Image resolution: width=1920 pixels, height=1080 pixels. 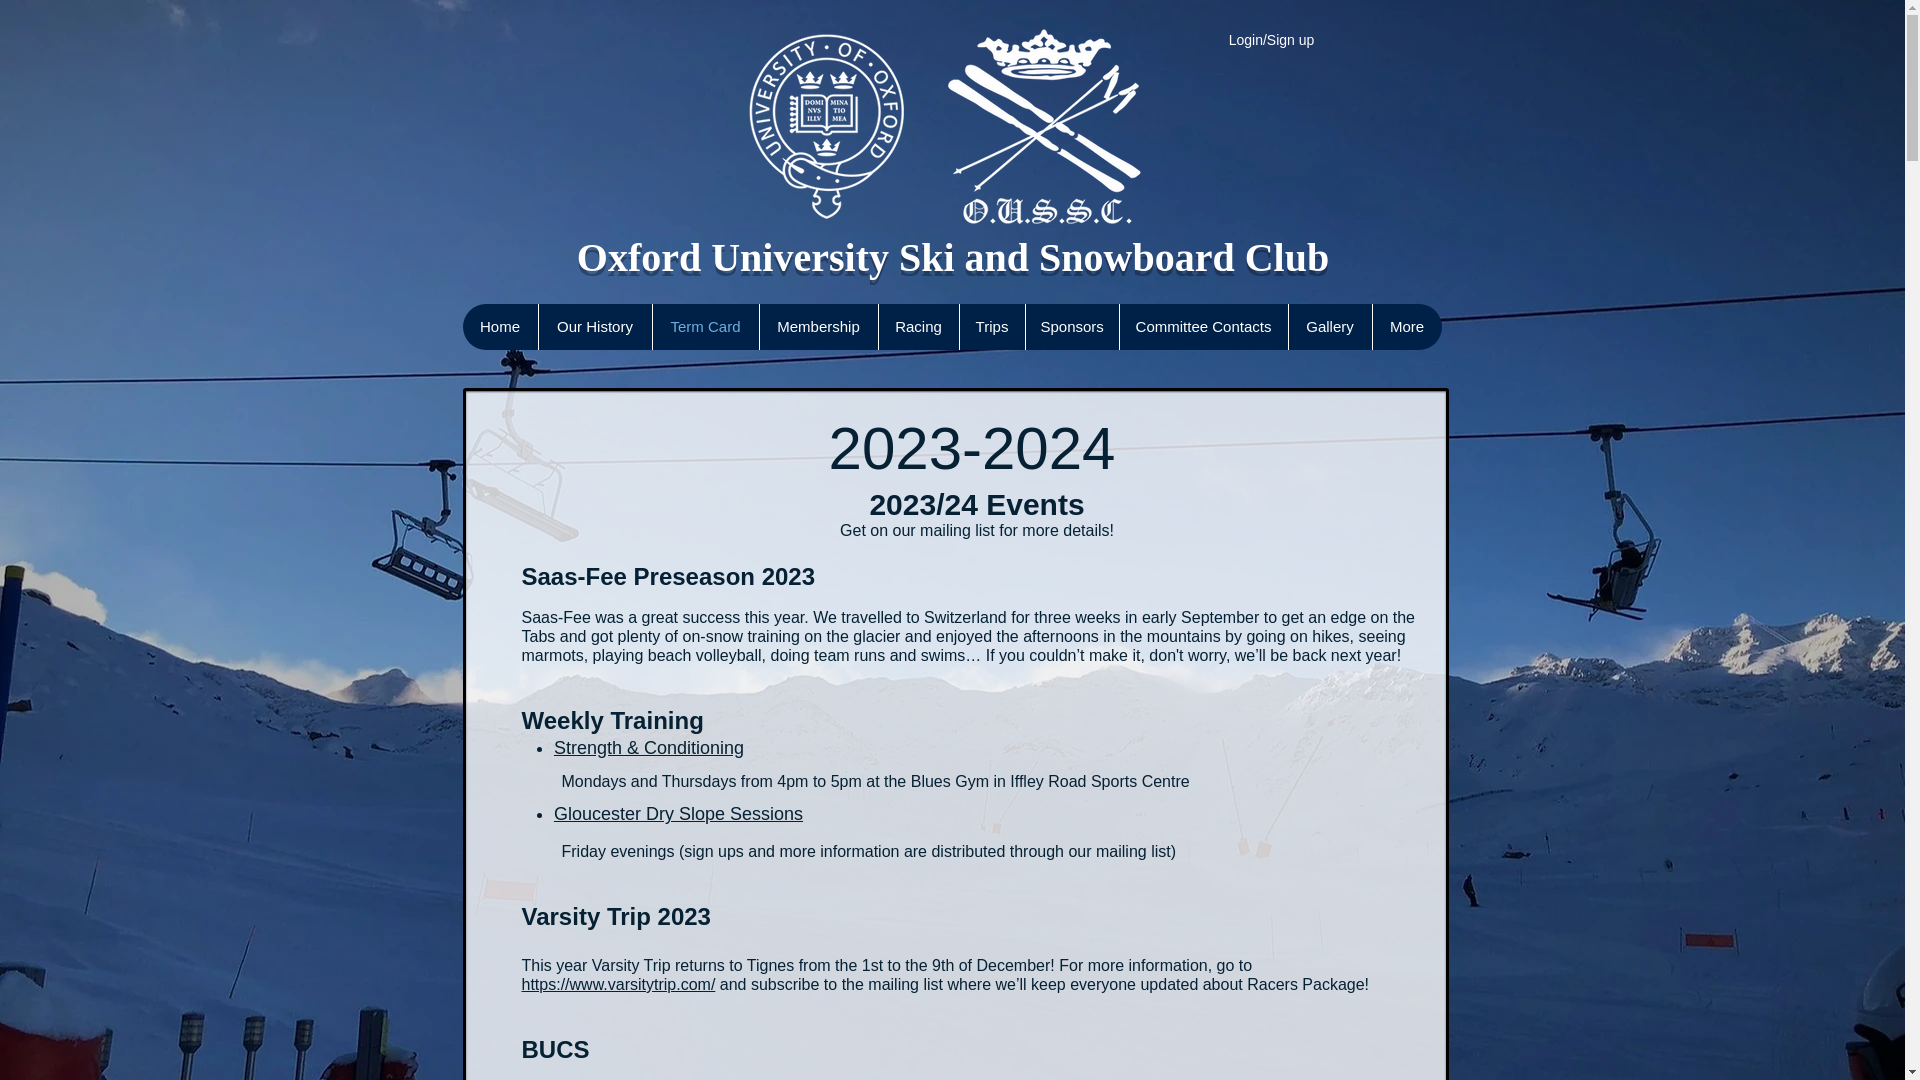 What do you see at coordinates (947, 126) in the screenshot?
I see `OUSSC.png` at bounding box center [947, 126].